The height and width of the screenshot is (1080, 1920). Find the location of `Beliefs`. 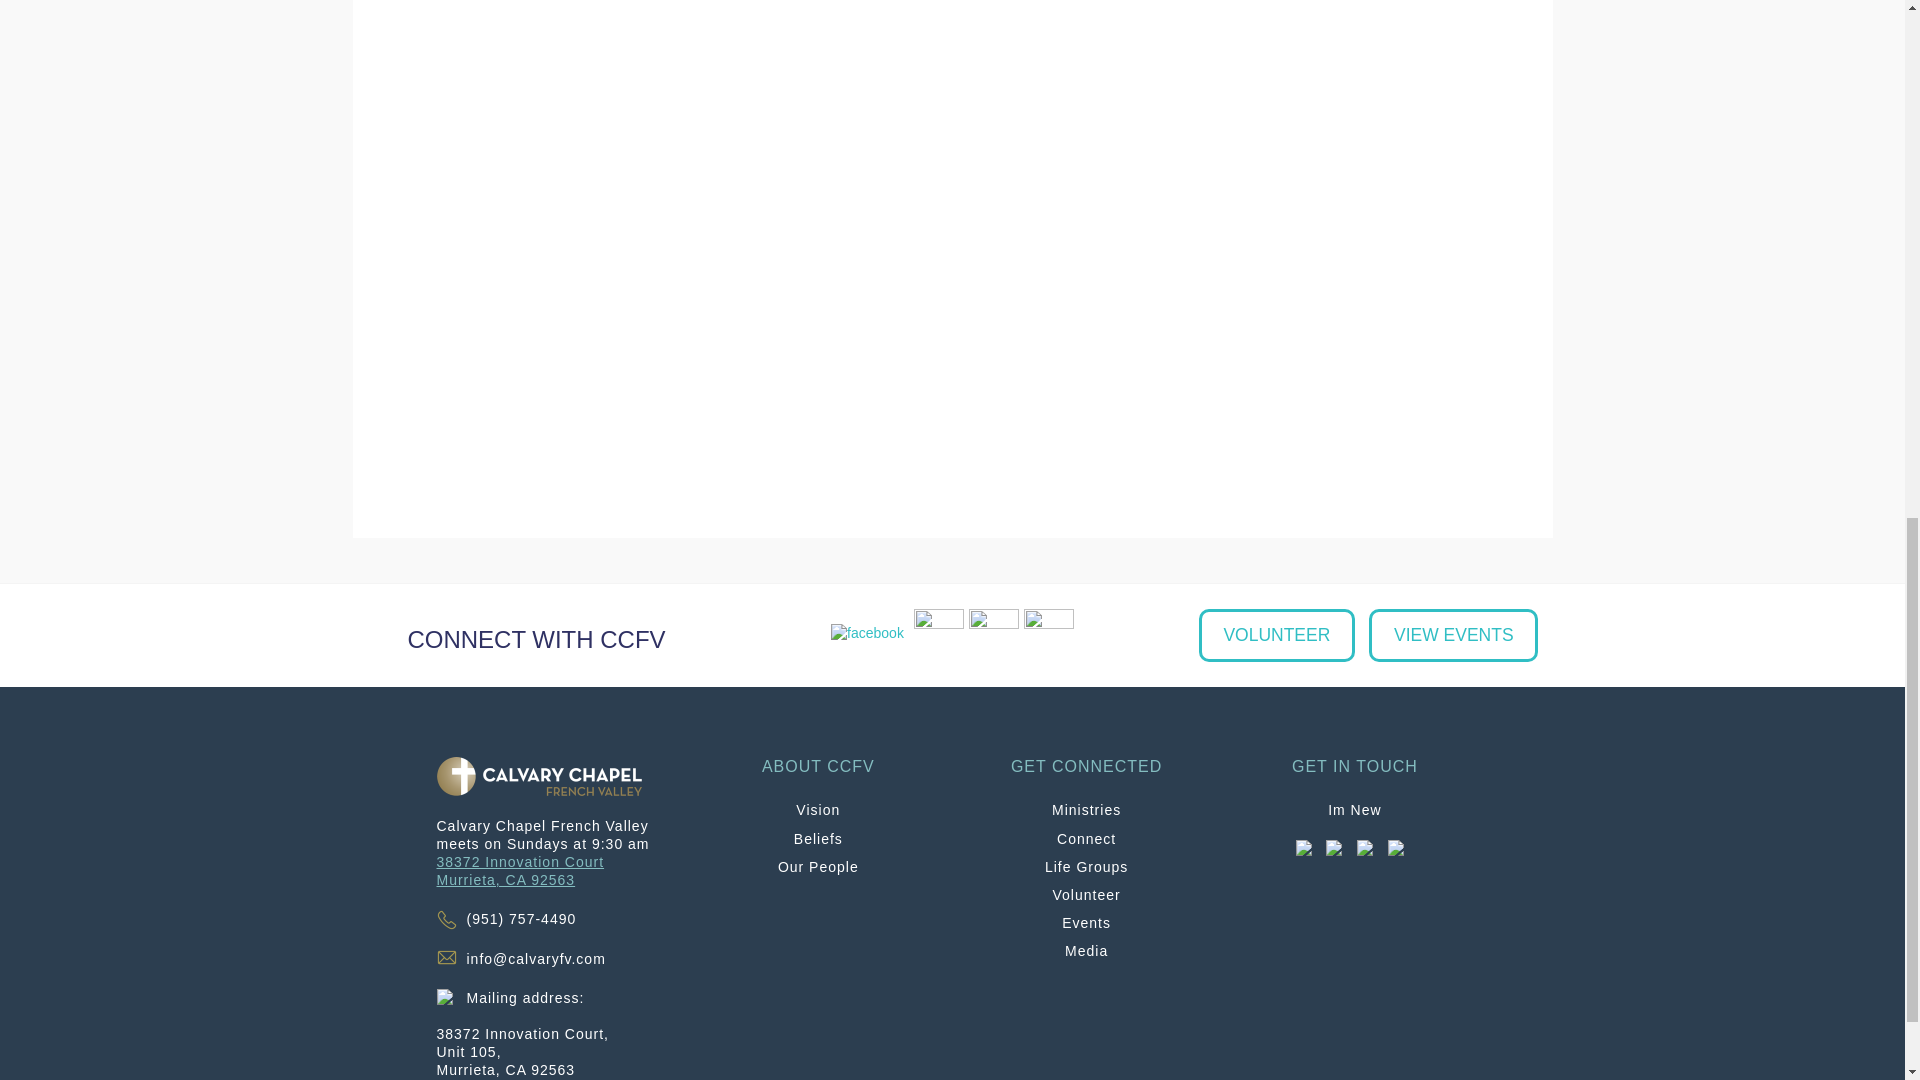

Beliefs is located at coordinates (818, 838).